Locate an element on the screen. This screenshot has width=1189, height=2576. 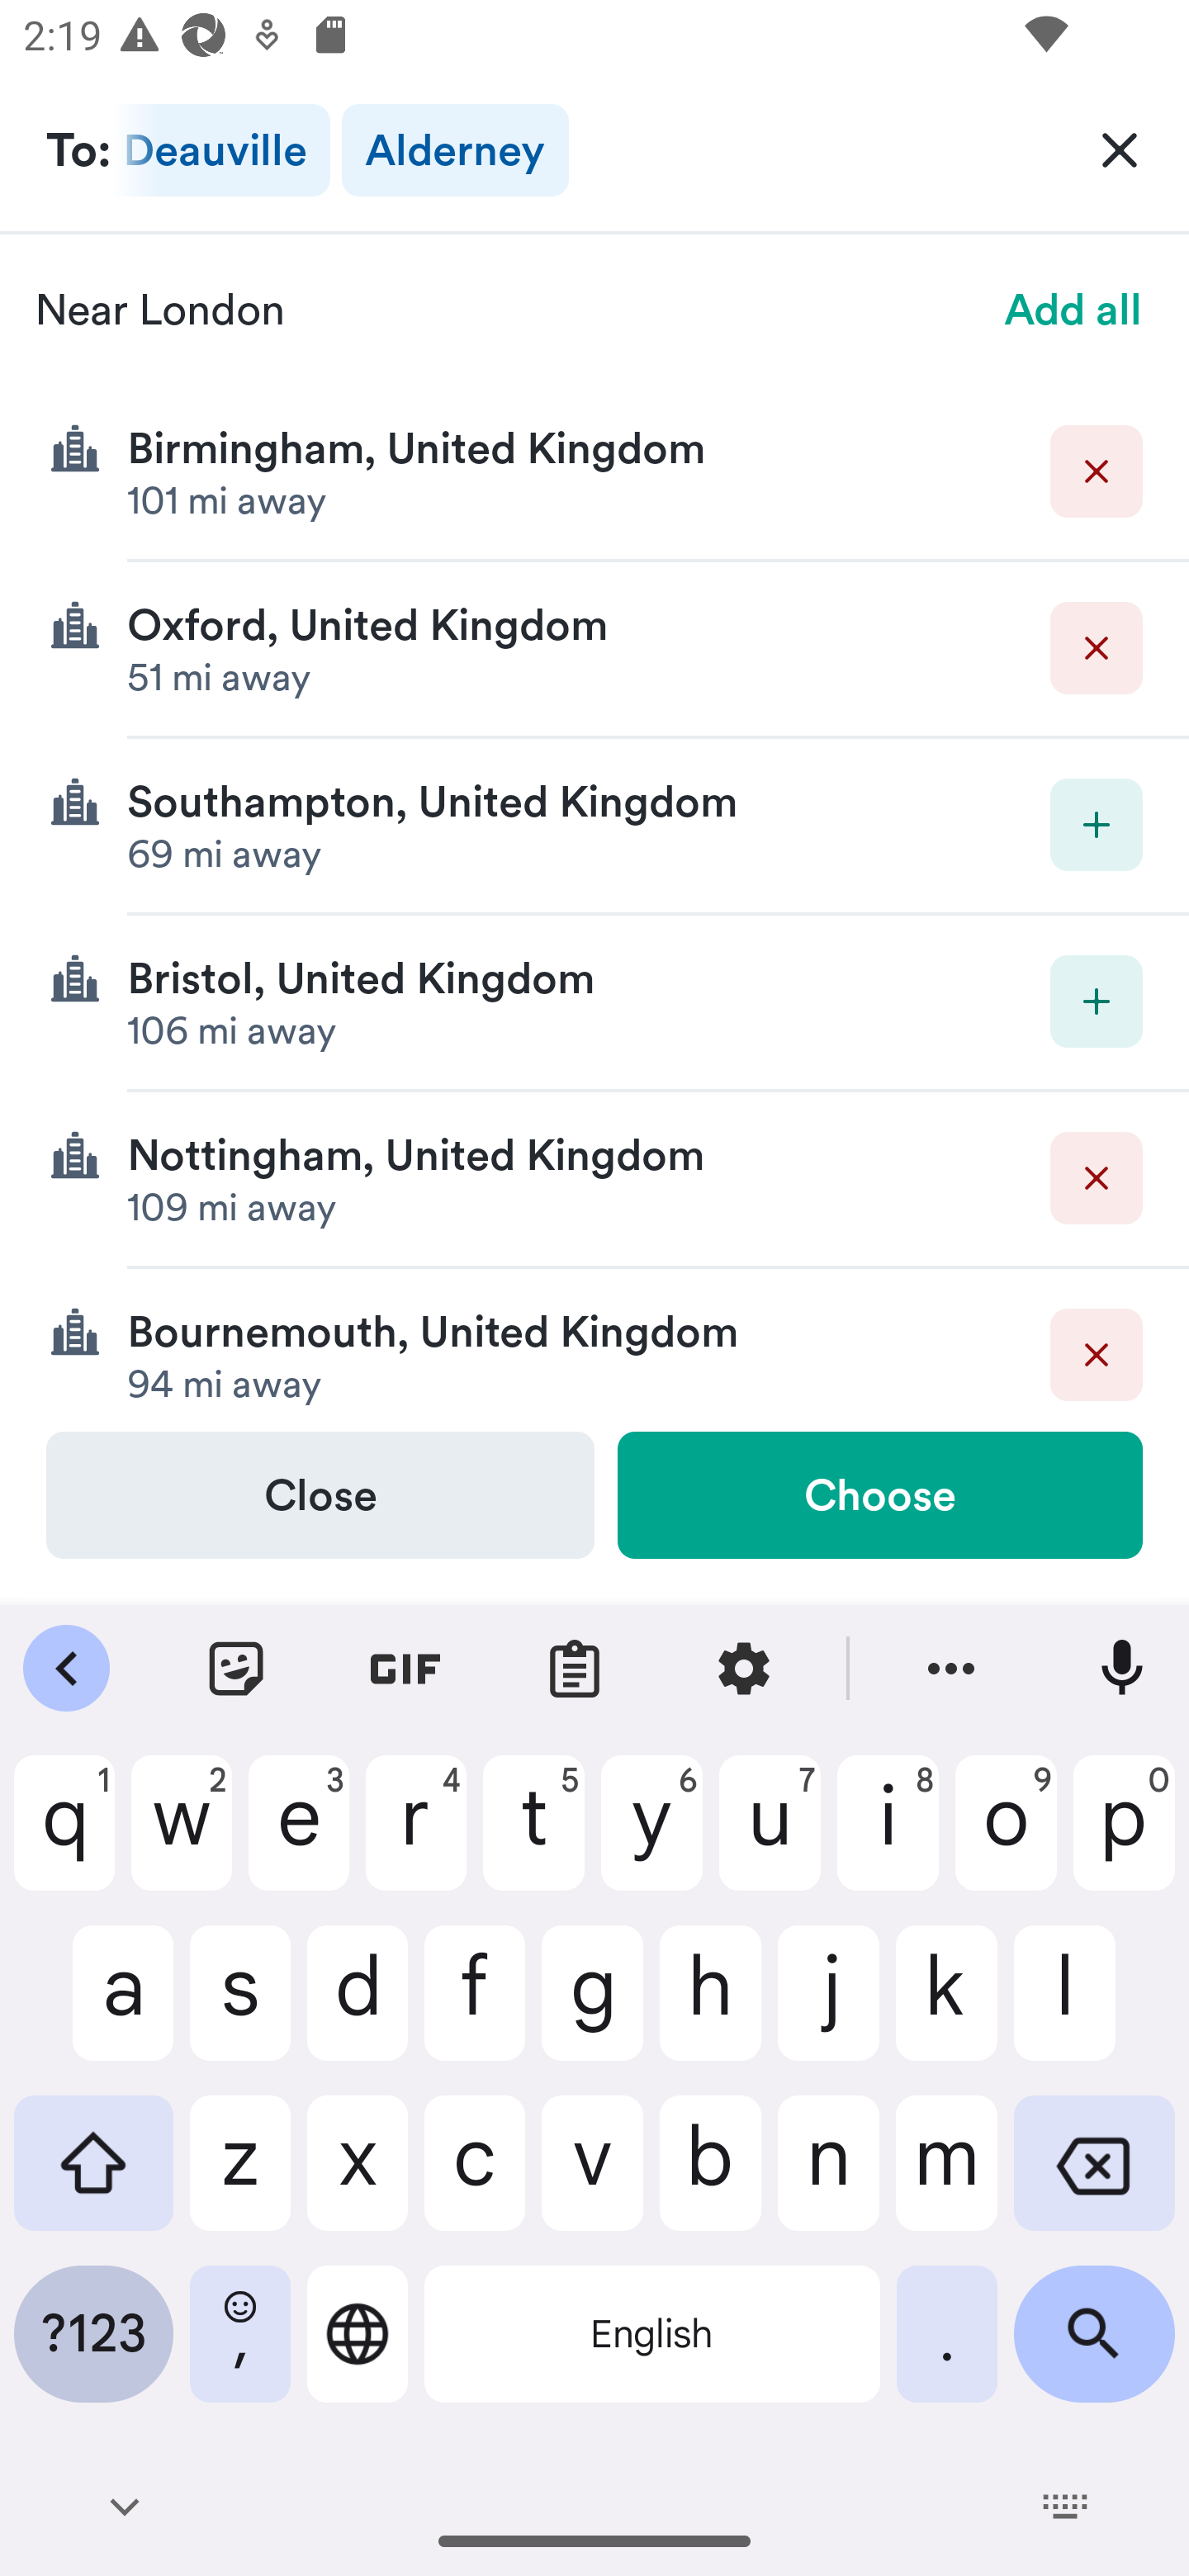
Delete Bournemouth, United Kingdom 94 mi away is located at coordinates (594, 1349).